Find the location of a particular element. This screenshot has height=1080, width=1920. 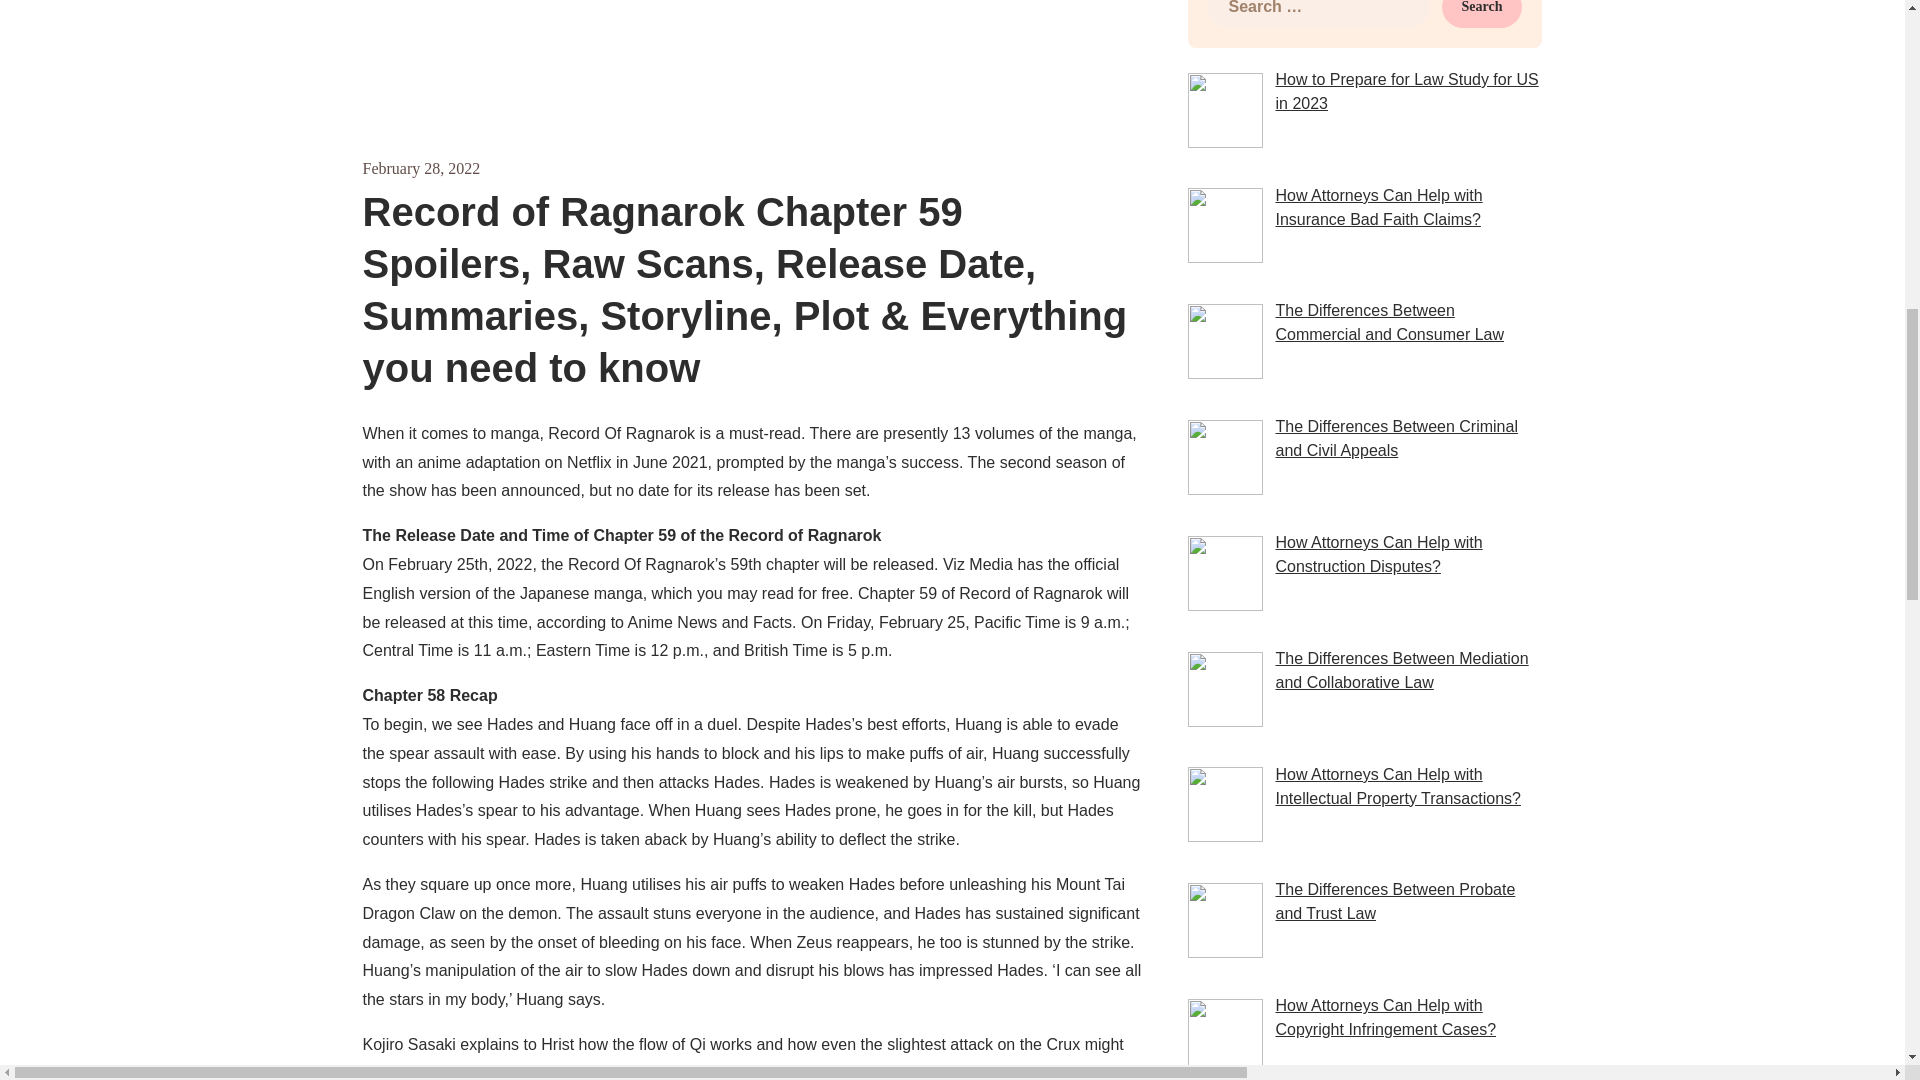

How Attorneys Can Help with Insurance Bad Faith Claims? is located at coordinates (1378, 206).